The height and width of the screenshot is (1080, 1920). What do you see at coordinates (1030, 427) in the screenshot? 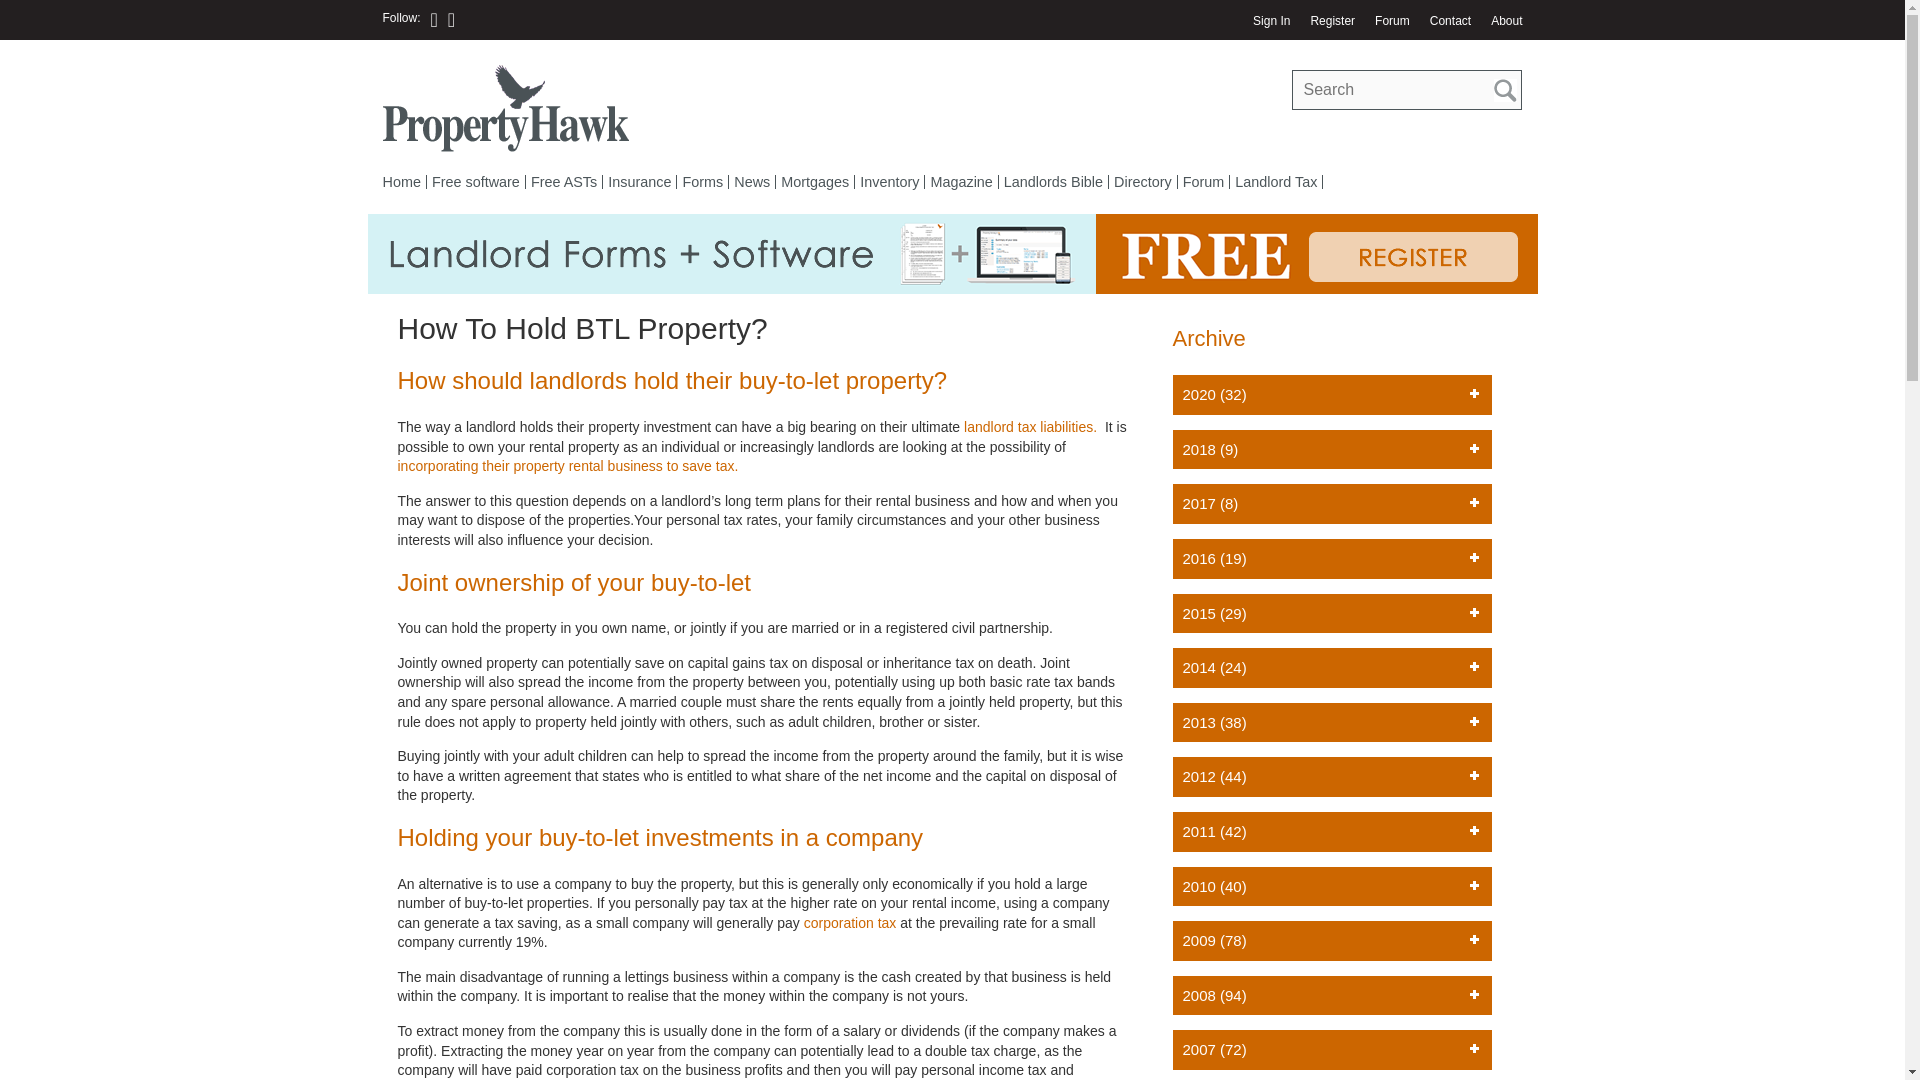
I see `landlord tax liabilities.` at bounding box center [1030, 427].